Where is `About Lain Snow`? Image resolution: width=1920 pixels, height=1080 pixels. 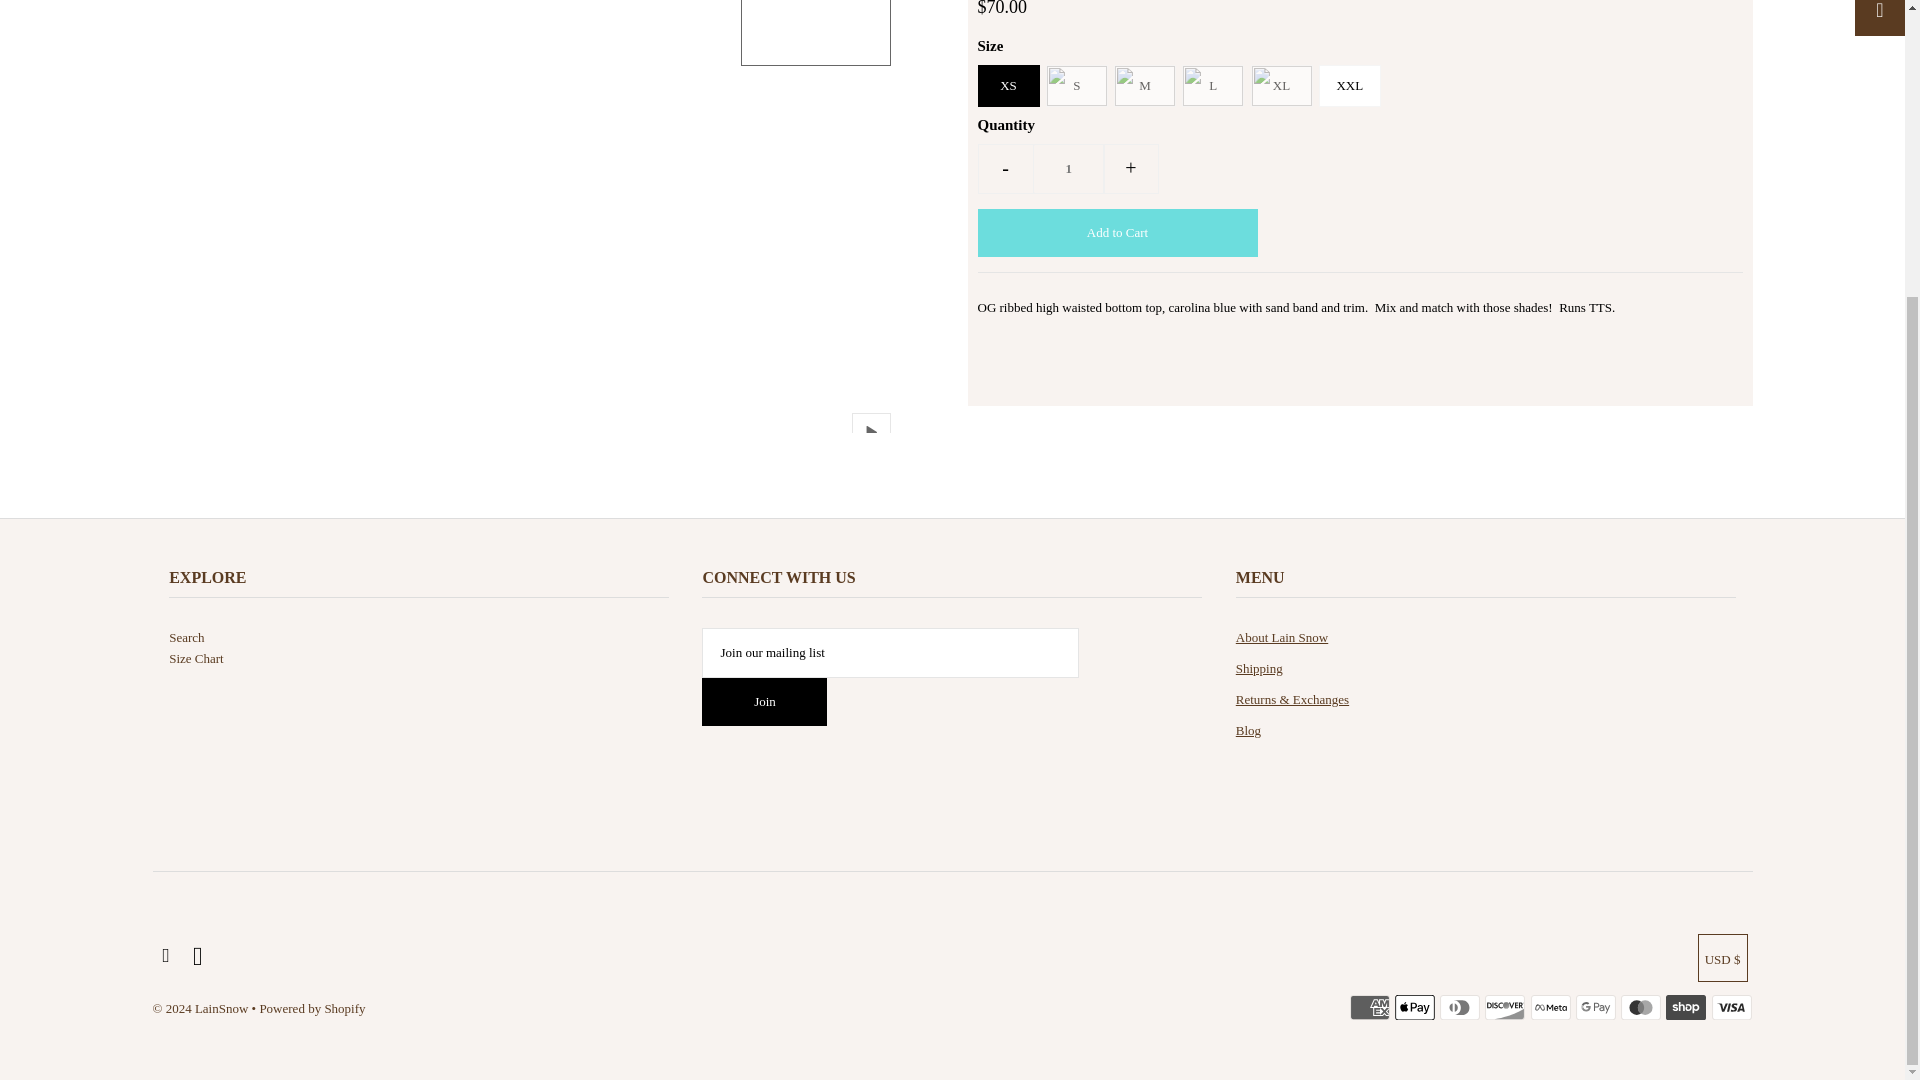 About Lain Snow is located at coordinates (1282, 636).